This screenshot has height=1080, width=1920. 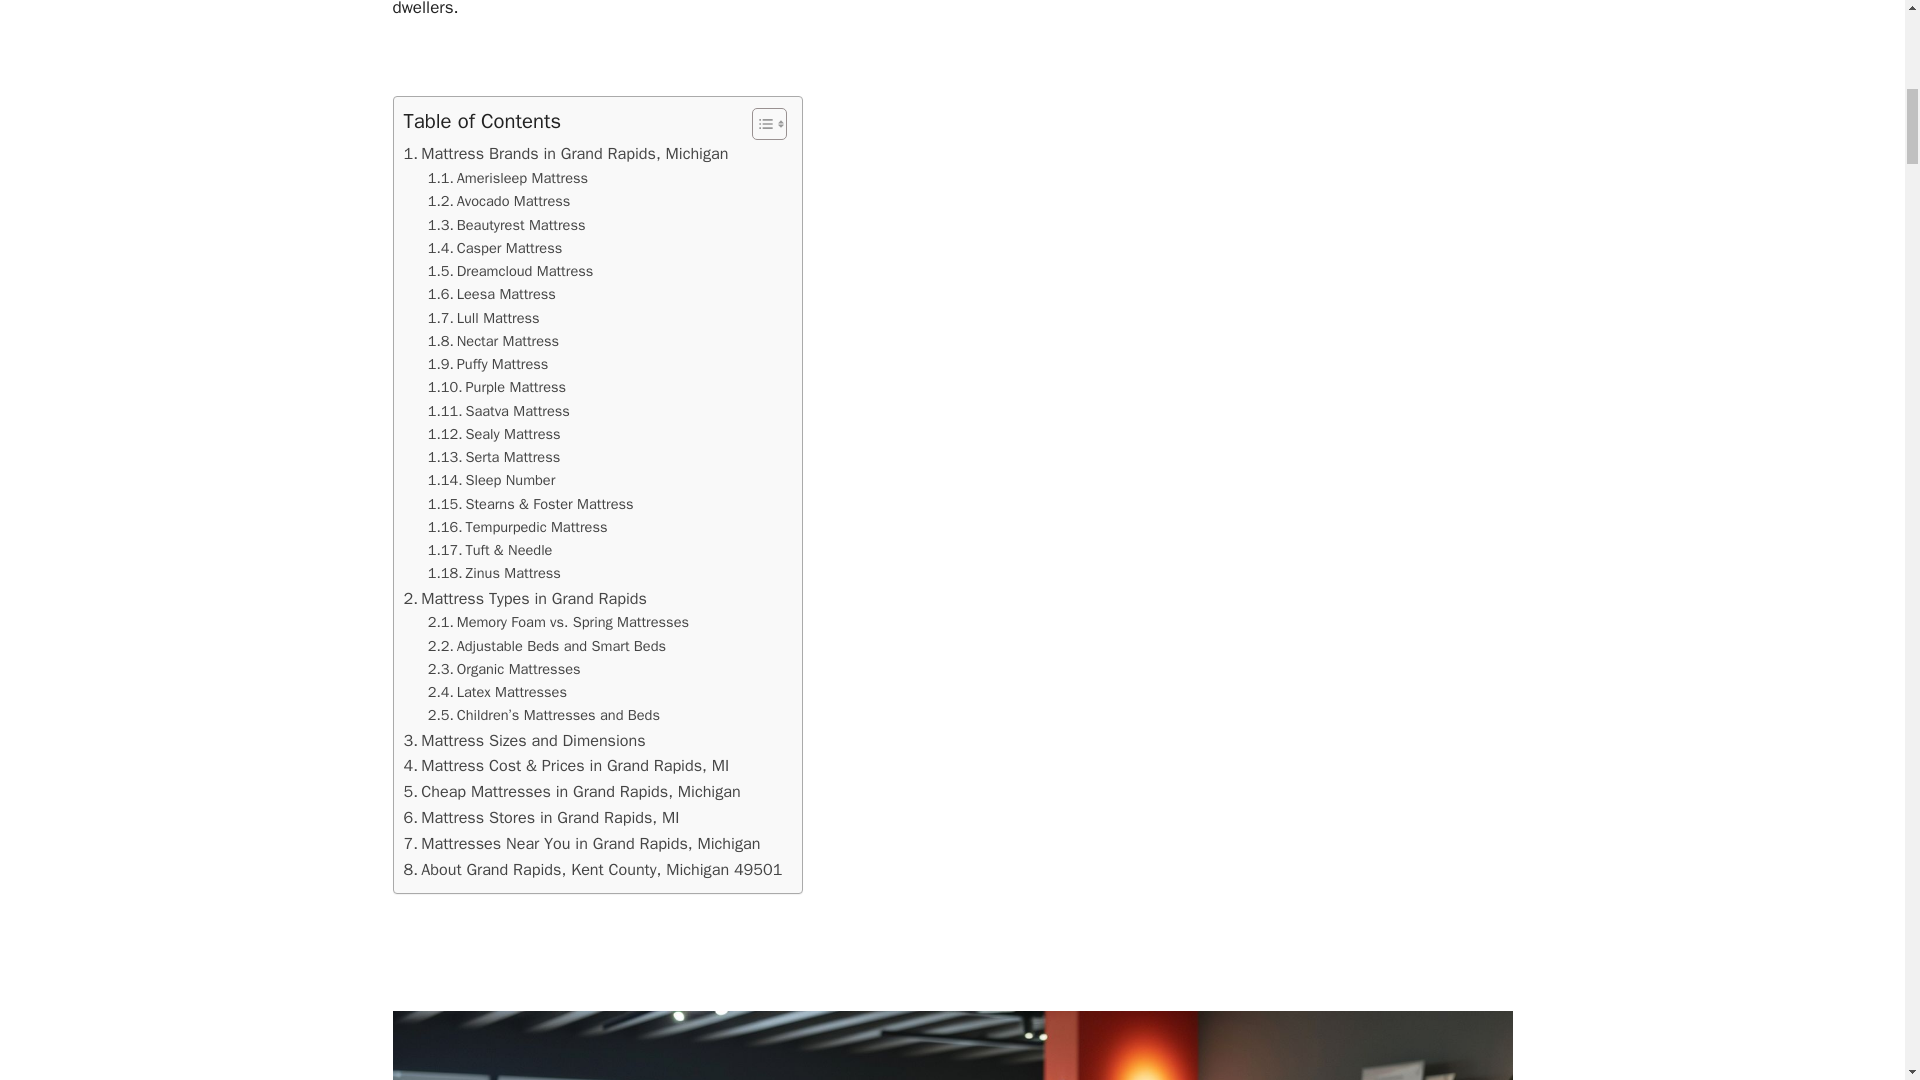 What do you see at coordinates (492, 294) in the screenshot?
I see `Leesa Mattress` at bounding box center [492, 294].